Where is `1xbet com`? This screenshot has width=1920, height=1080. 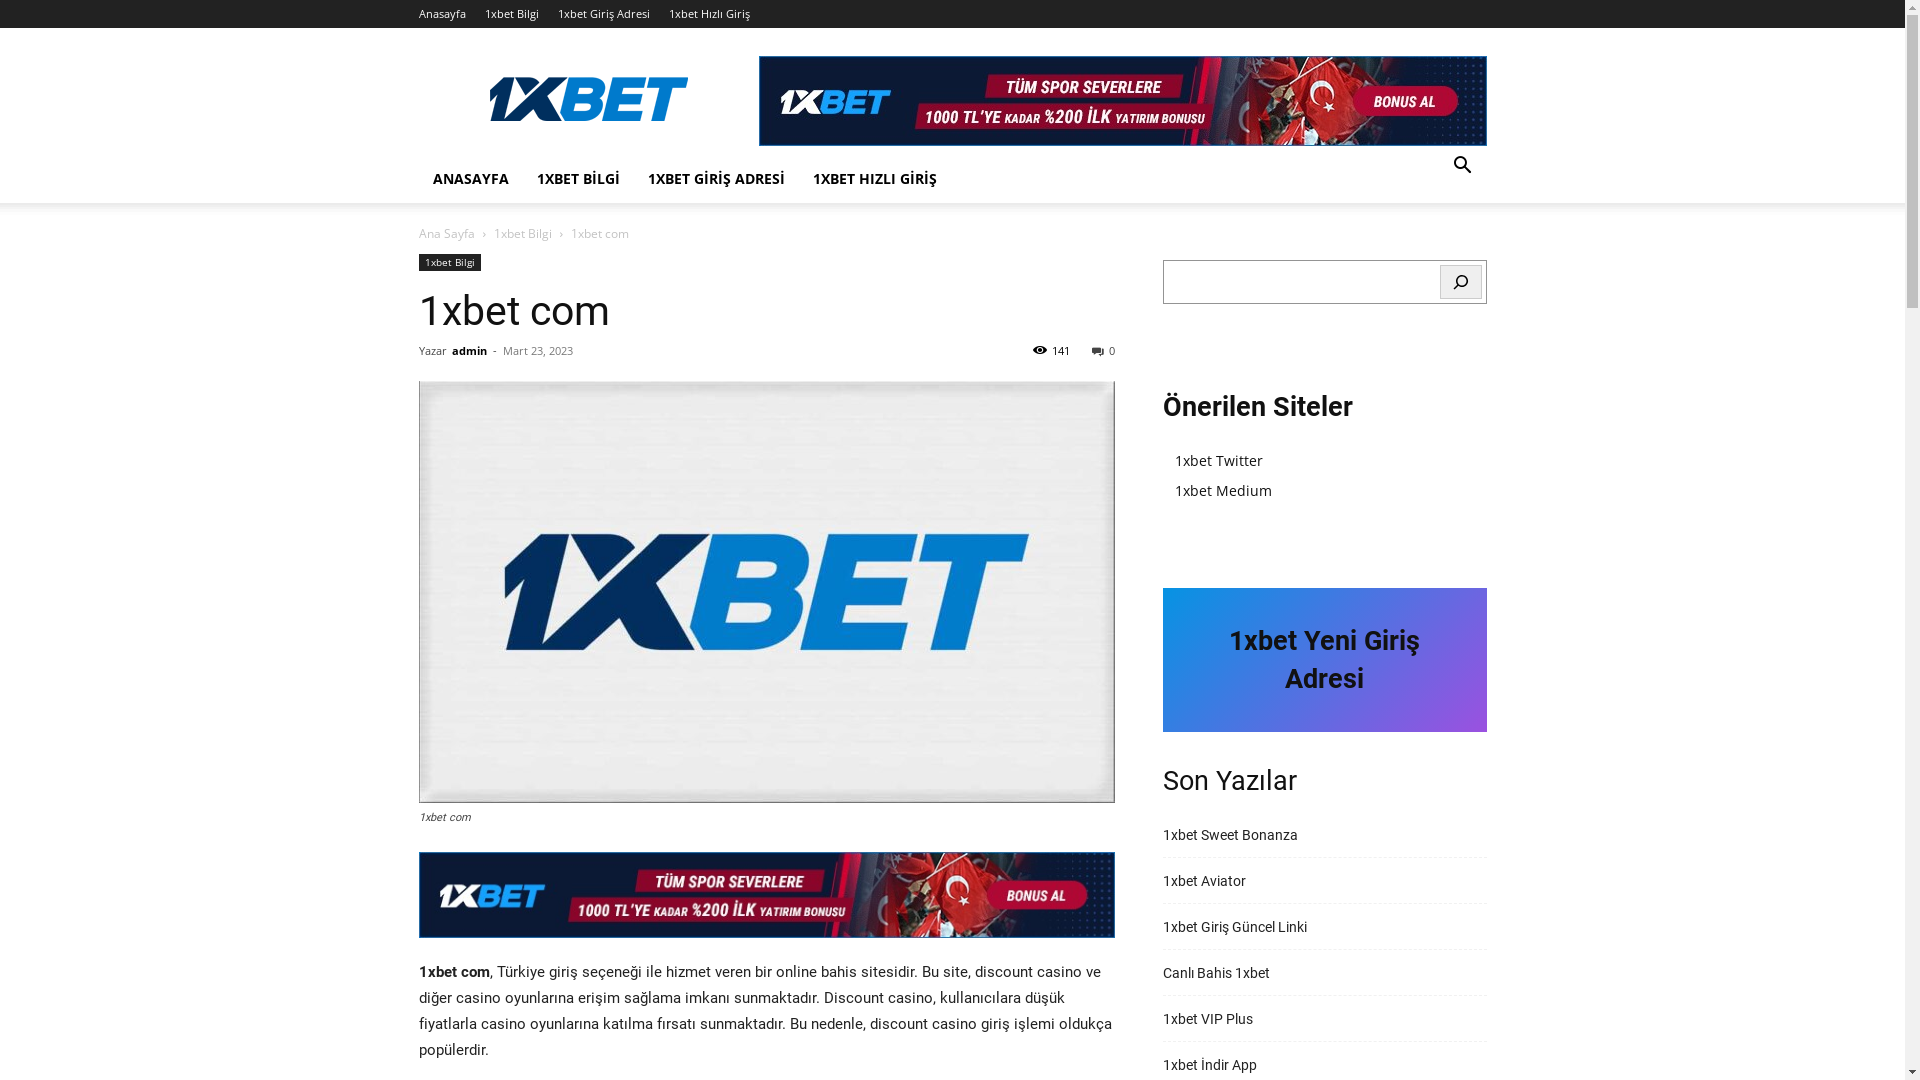 1xbet com is located at coordinates (766, 592).